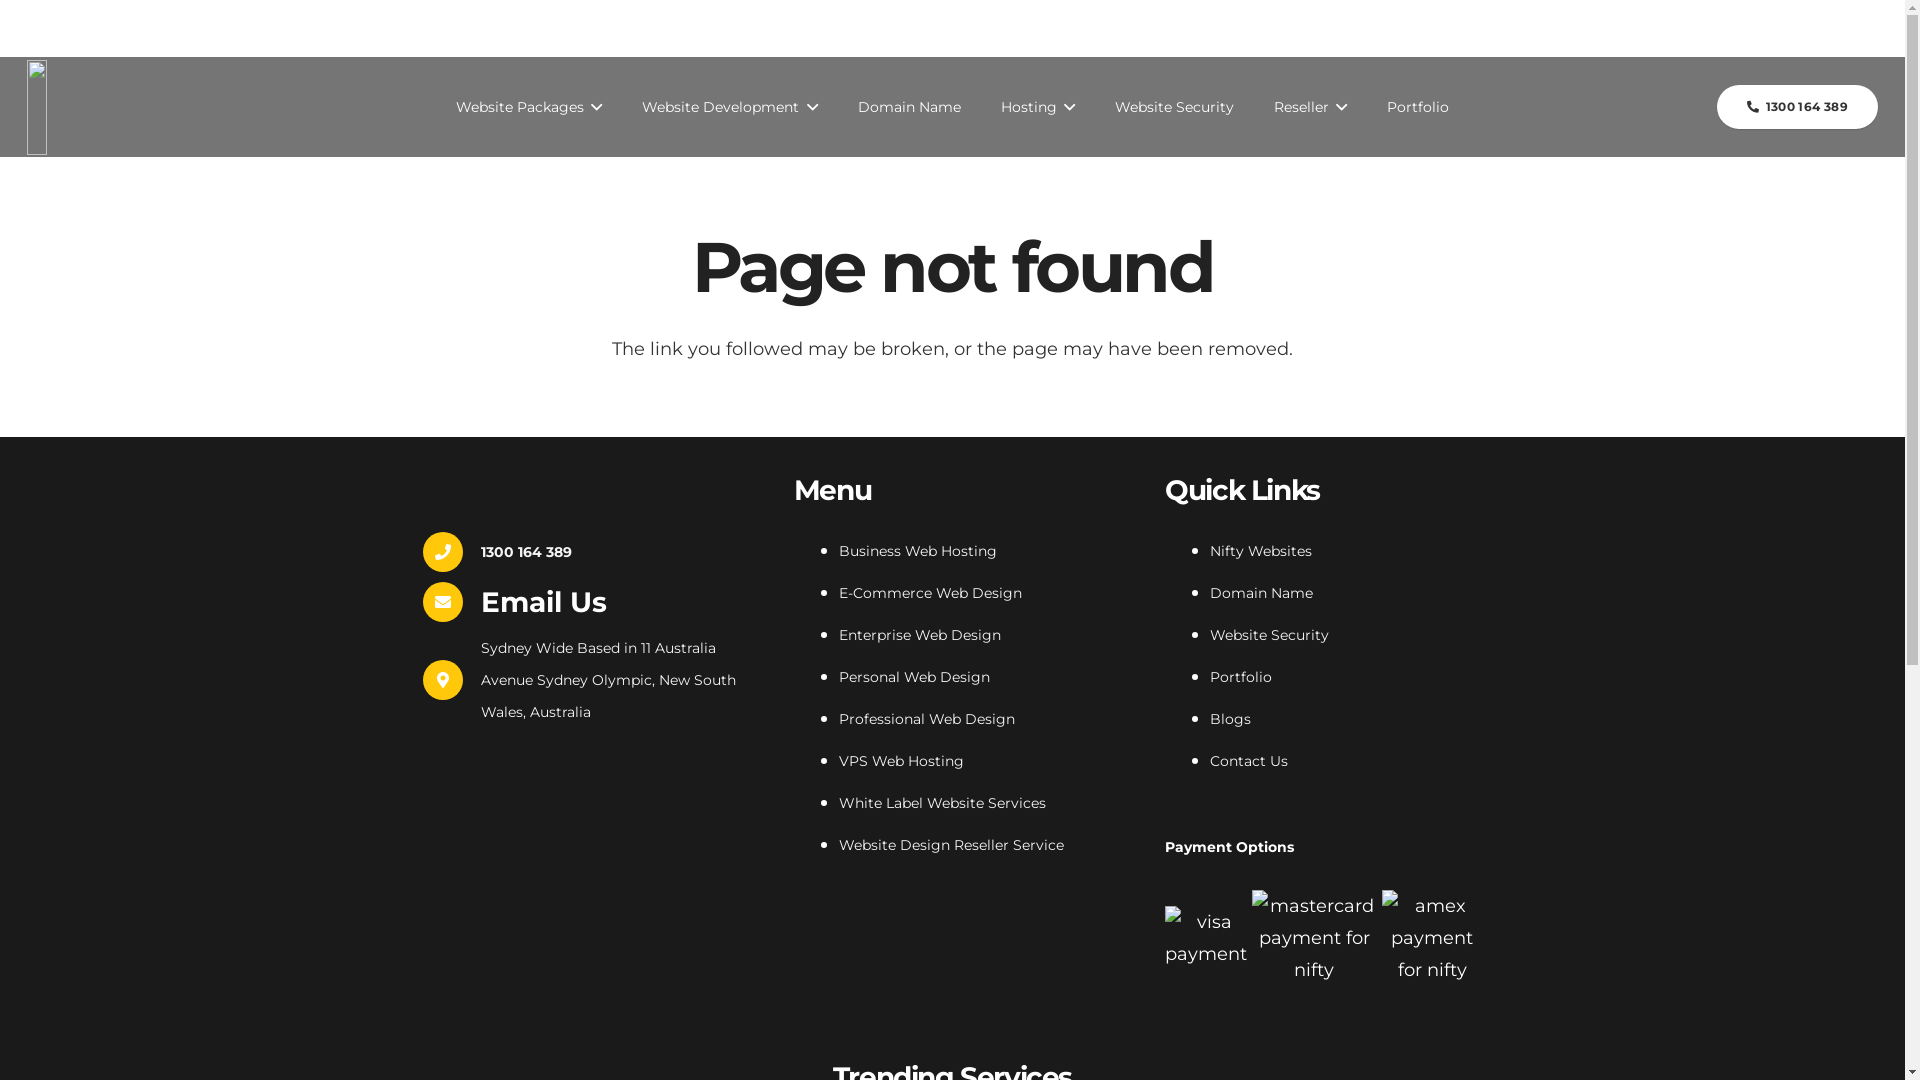 Image resolution: width=1920 pixels, height=1080 pixels. Describe the element at coordinates (1838, 28) in the screenshot. I see `Blogs` at that location.